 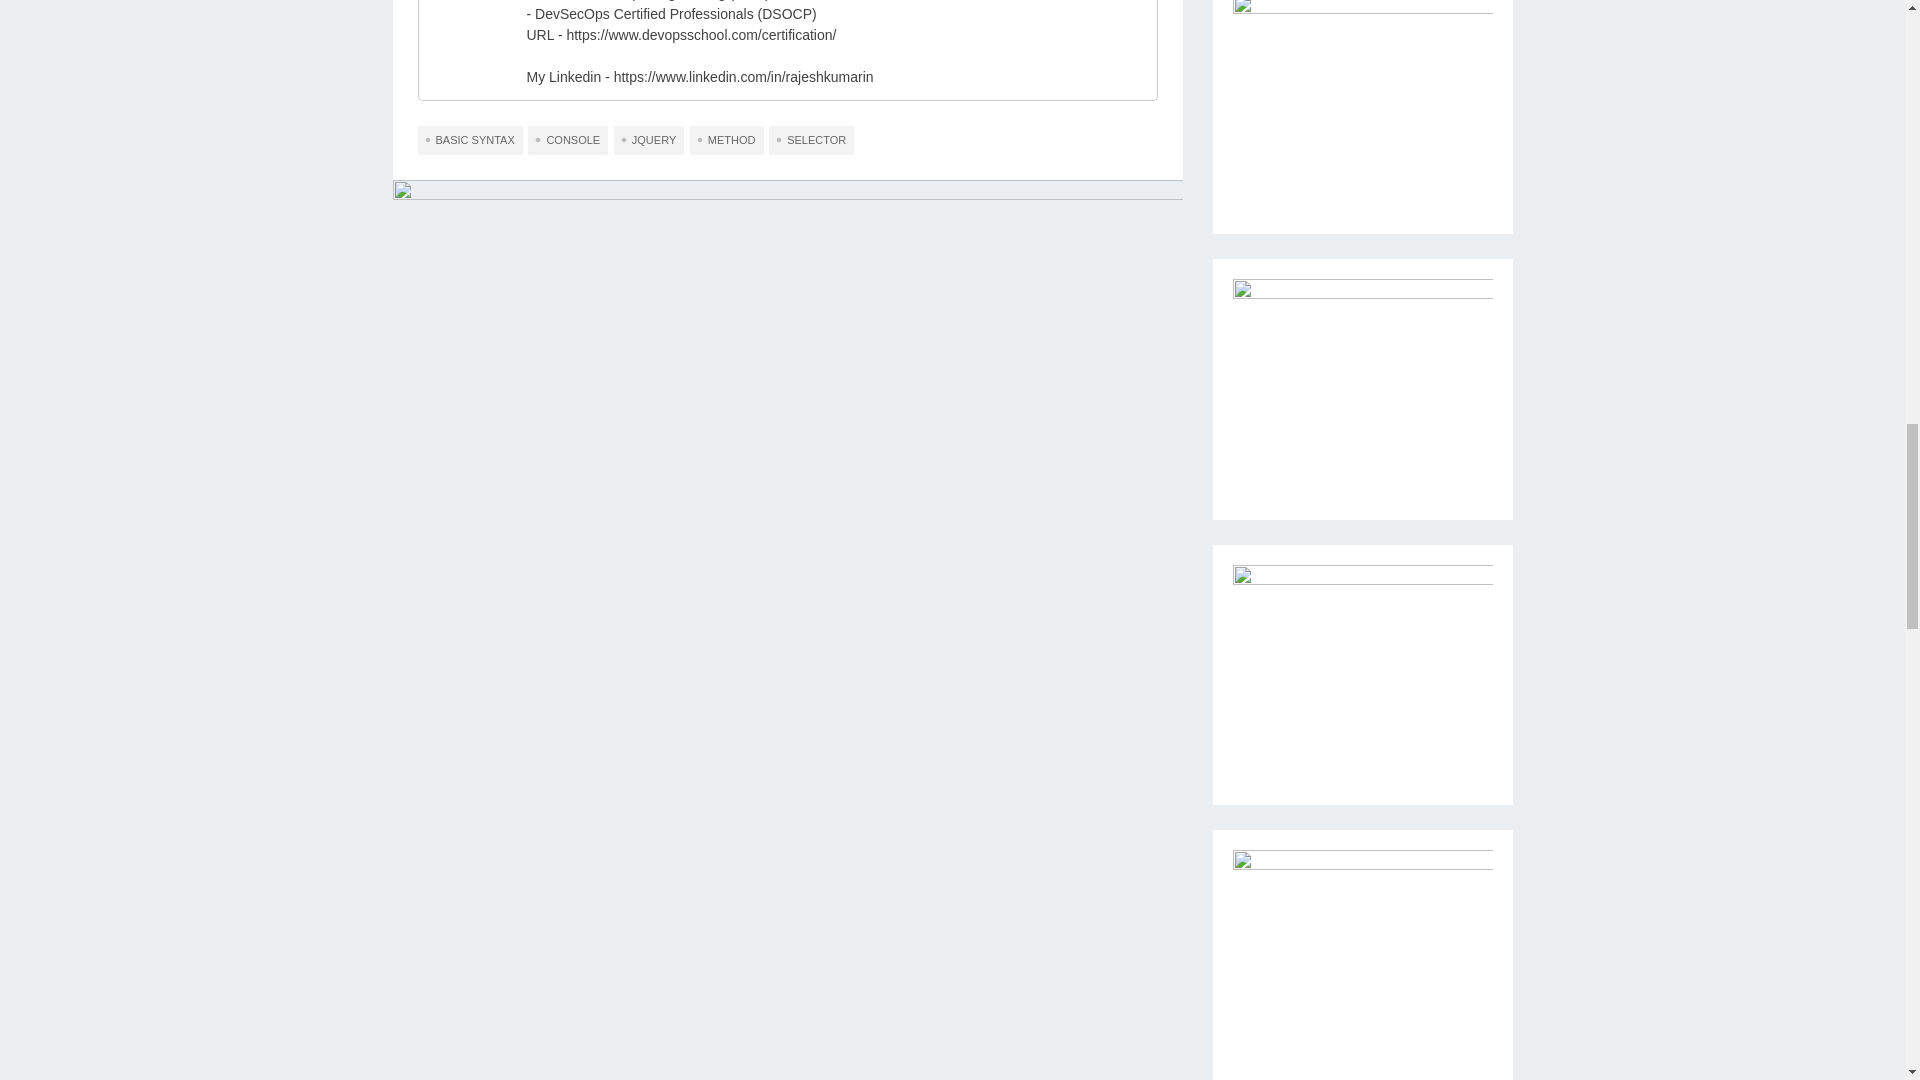 What do you see at coordinates (568, 140) in the screenshot?
I see `CONSOLE` at bounding box center [568, 140].